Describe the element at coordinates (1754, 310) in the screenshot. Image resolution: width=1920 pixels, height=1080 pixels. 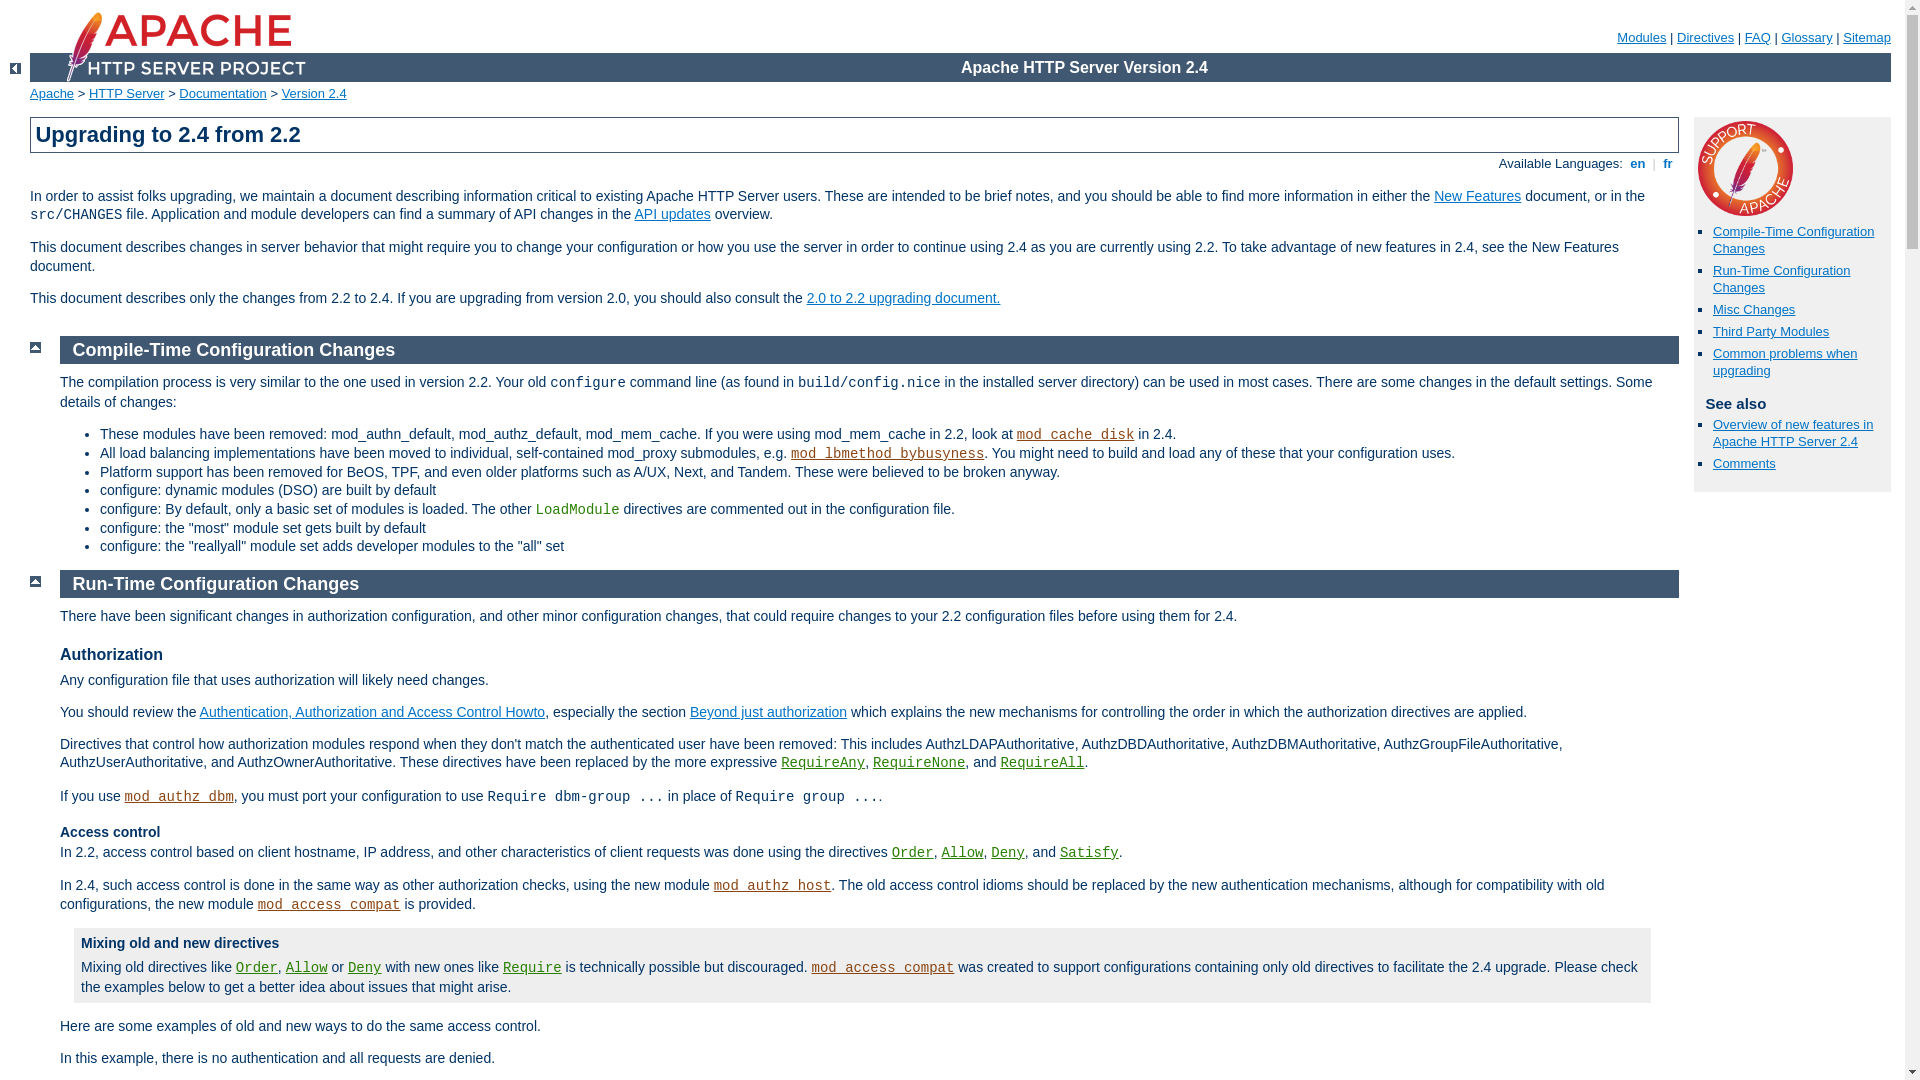
I see `Misc Changes` at that location.